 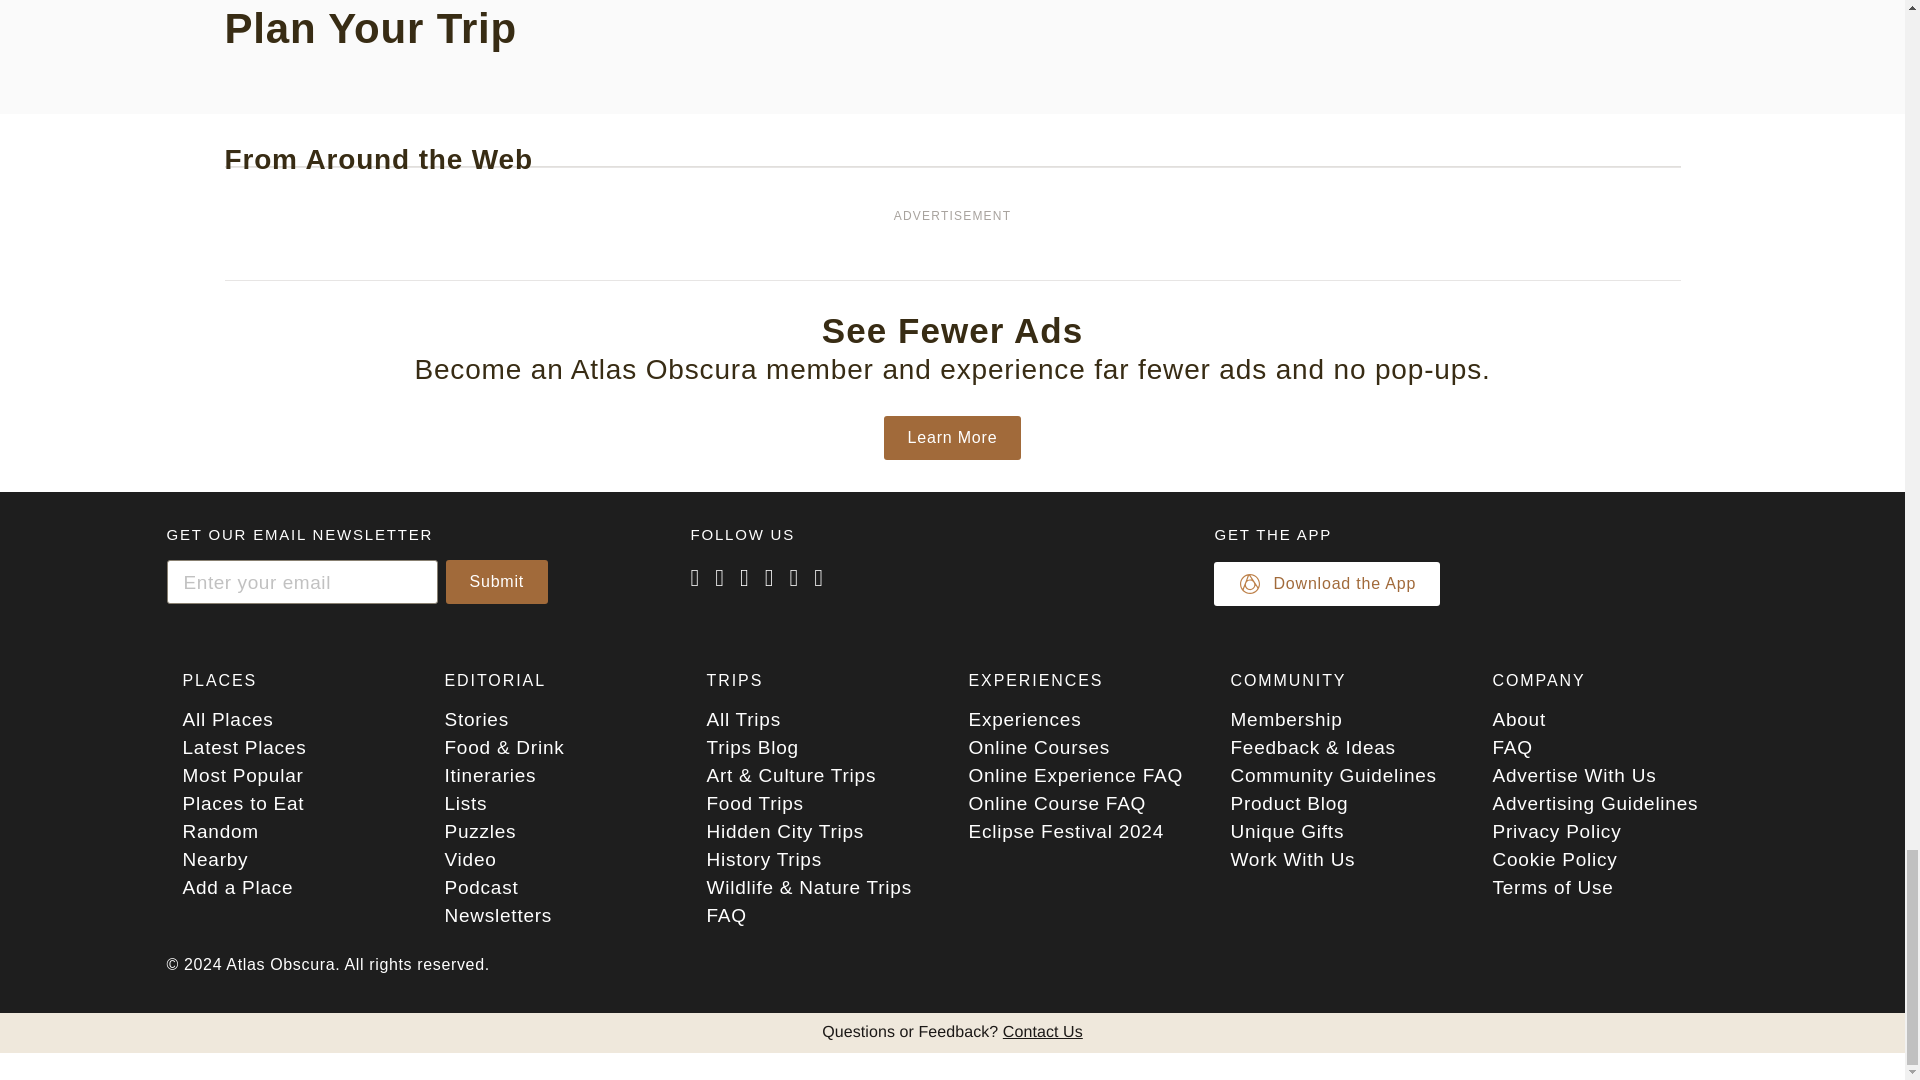 I want to click on Submit, so click(x=497, y=582).